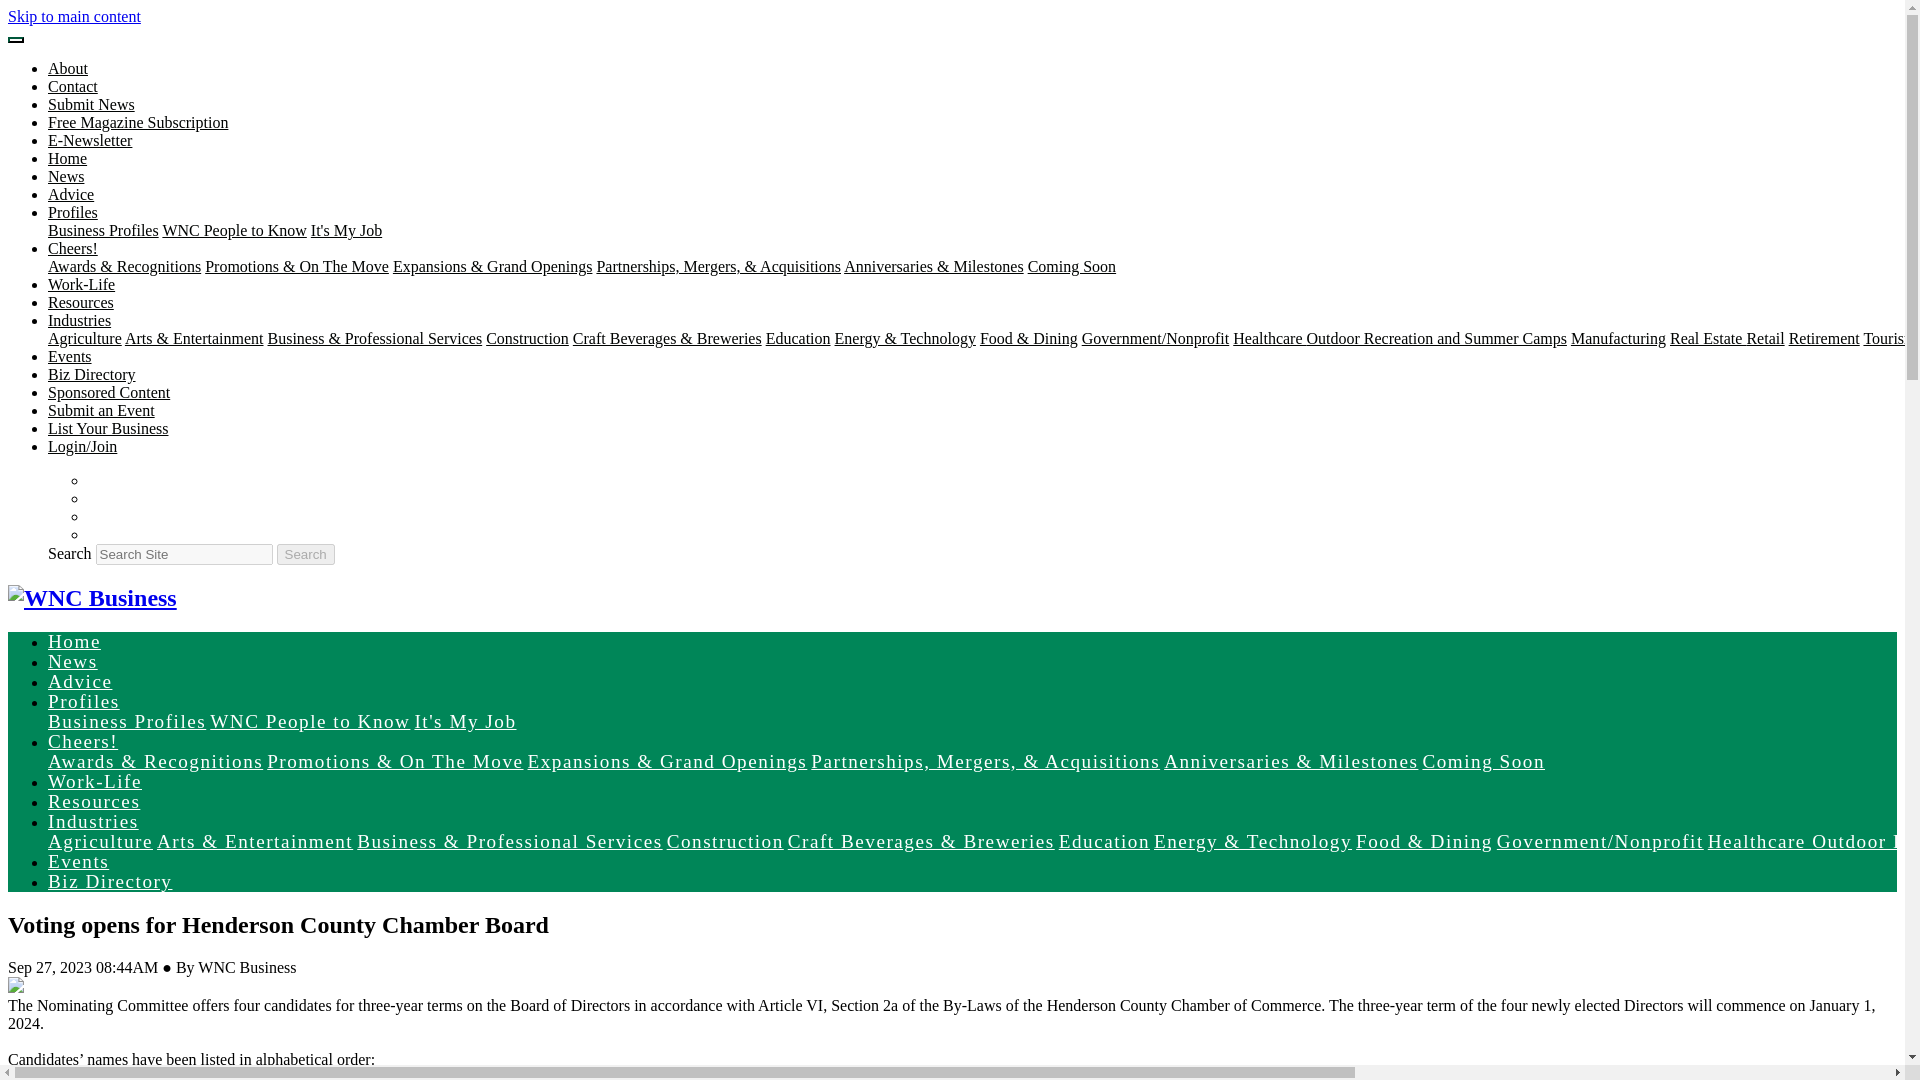 The image size is (1920, 1080). I want to click on Coming Soon, so click(1071, 266).